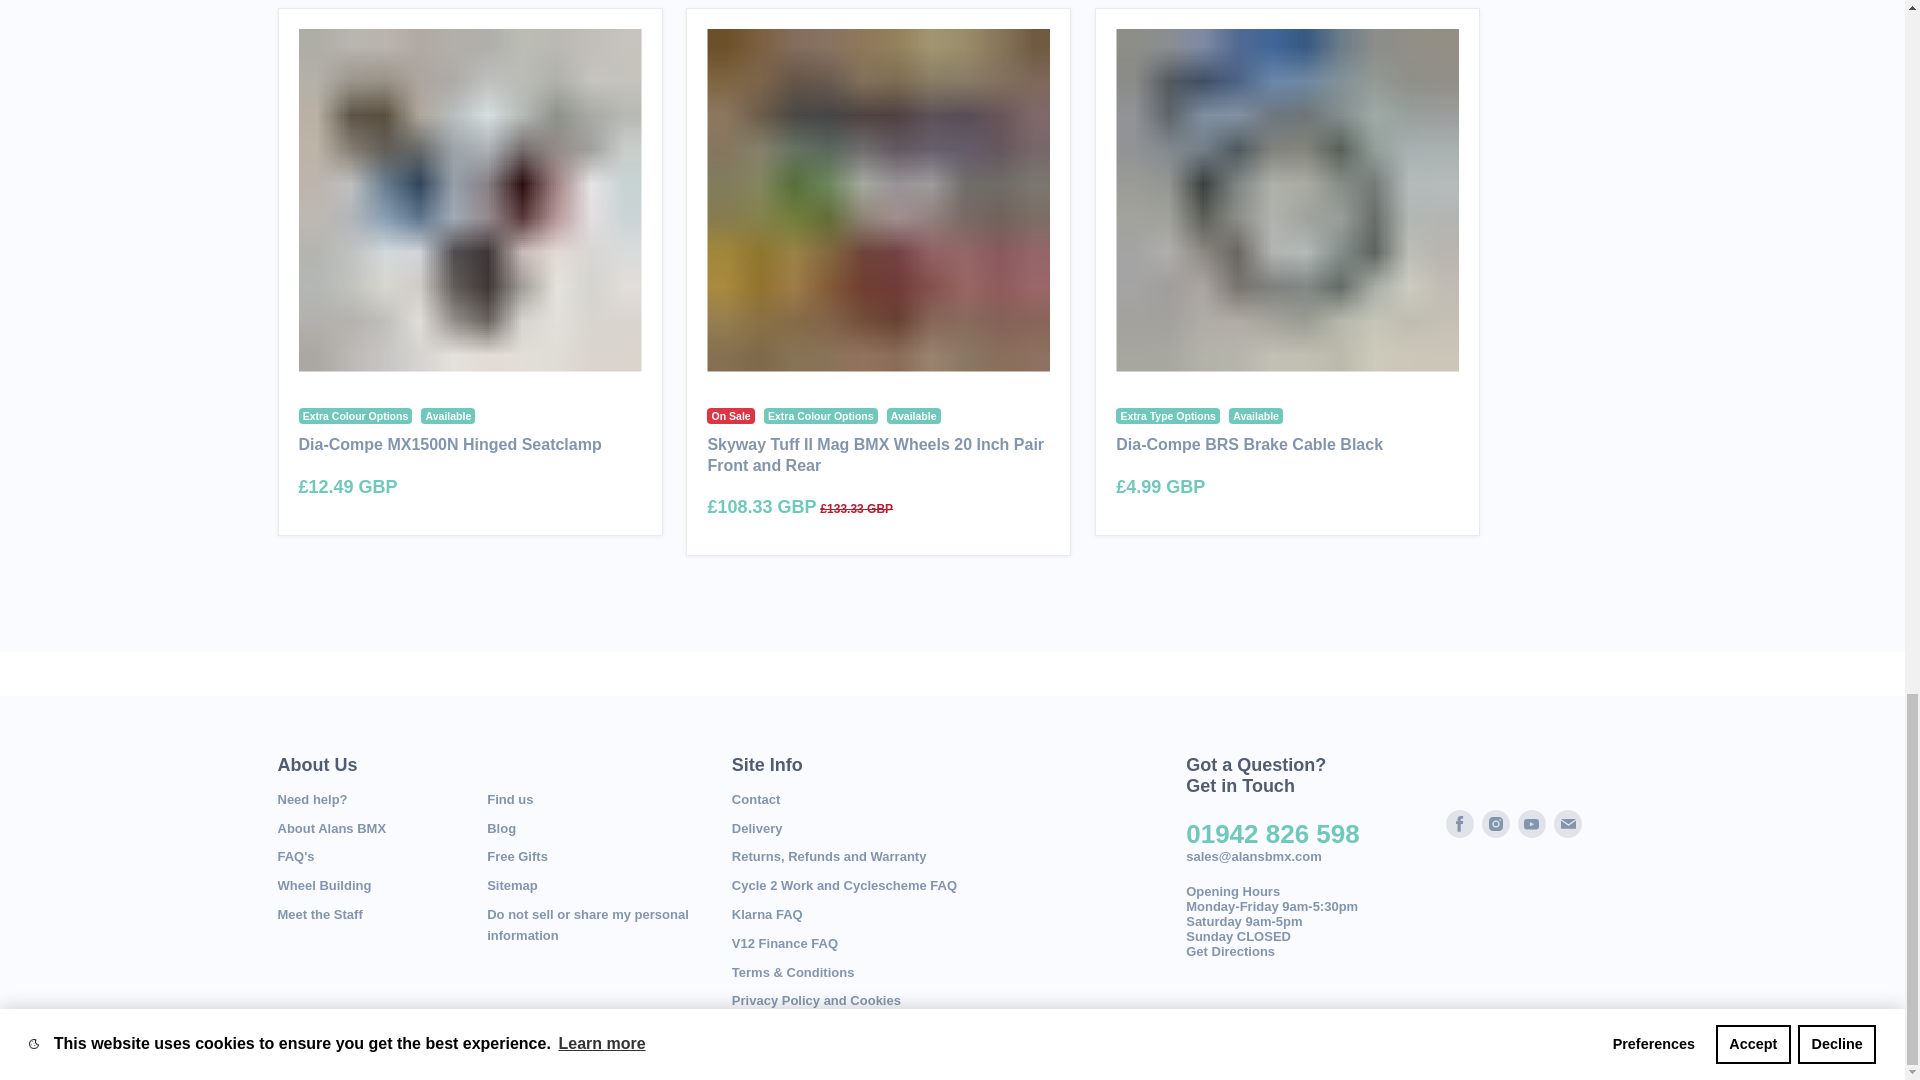 The width and height of the screenshot is (1920, 1080). What do you see at coordinates (1567, 824) in the screenshot?
I see `E-mail` at bounding box center [1567, 824].